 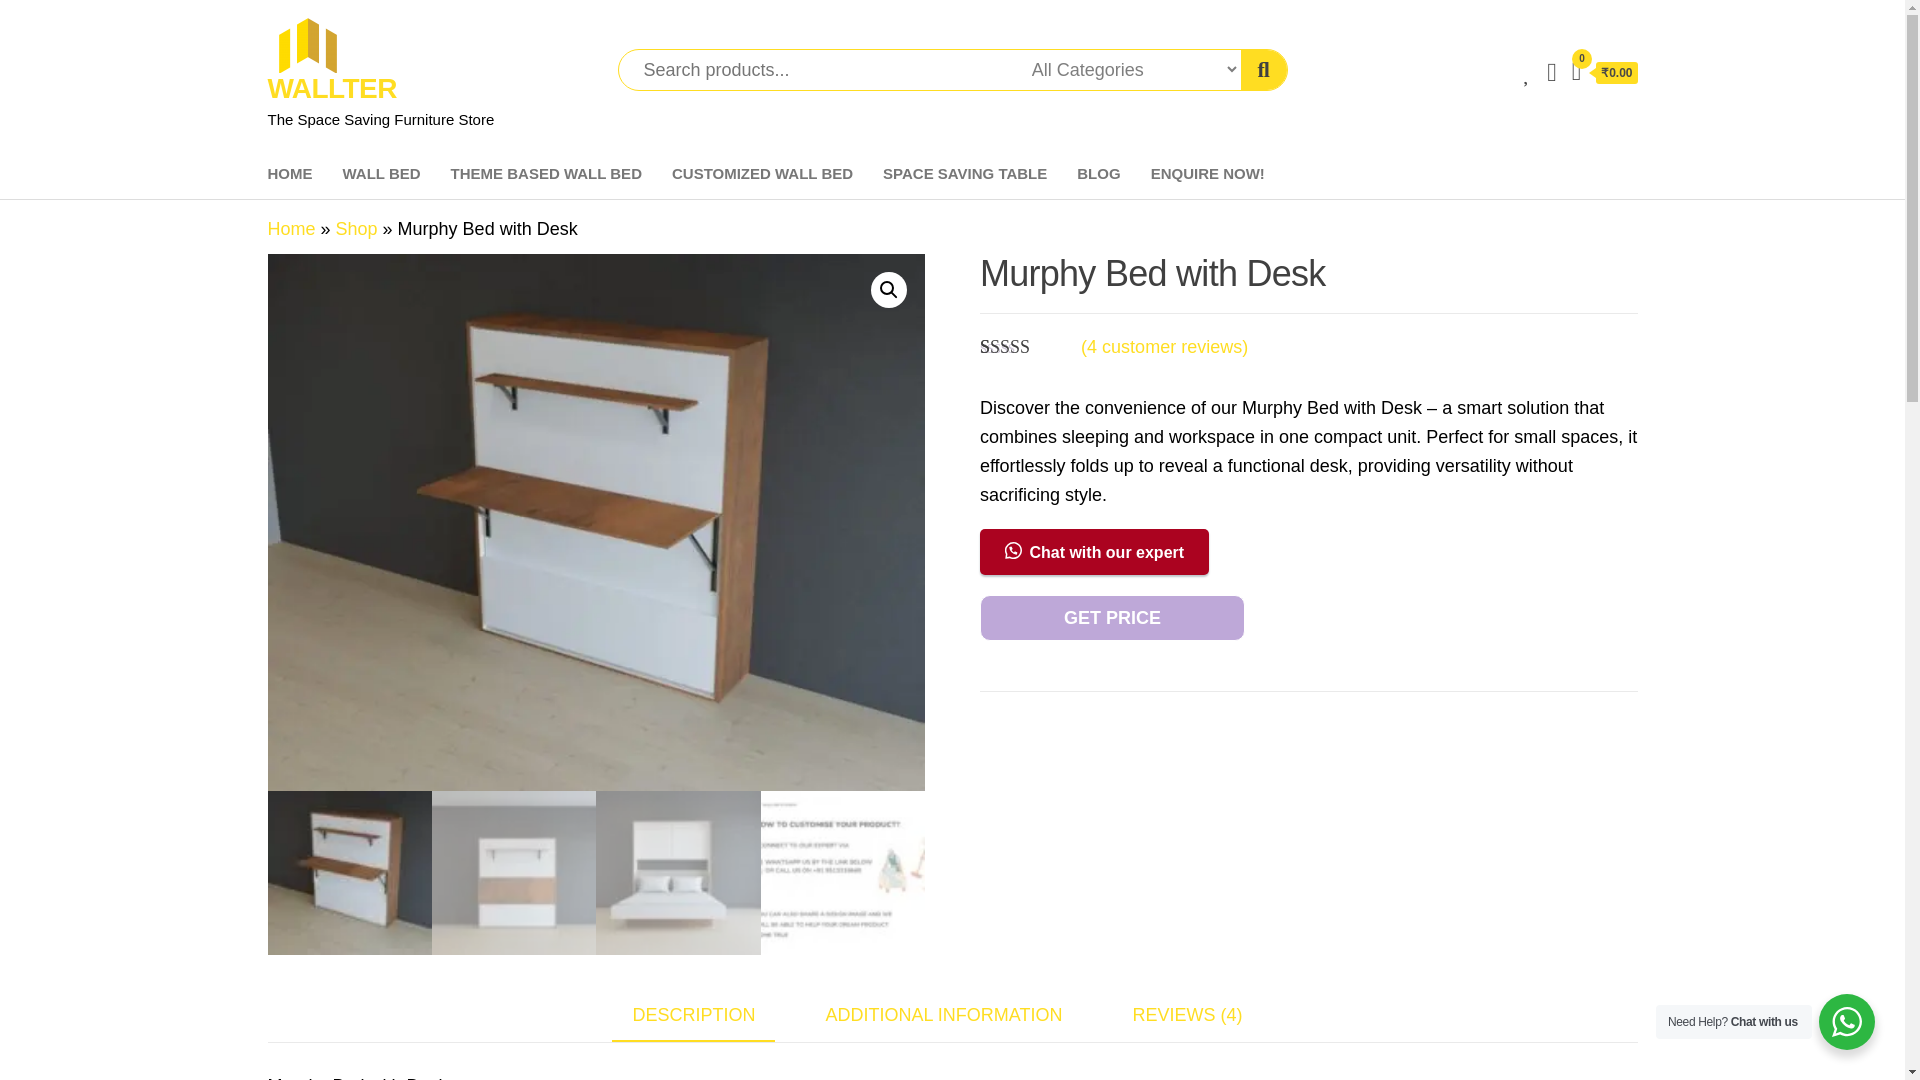 I want to click on WALL BED, so click(x=382, y=174).